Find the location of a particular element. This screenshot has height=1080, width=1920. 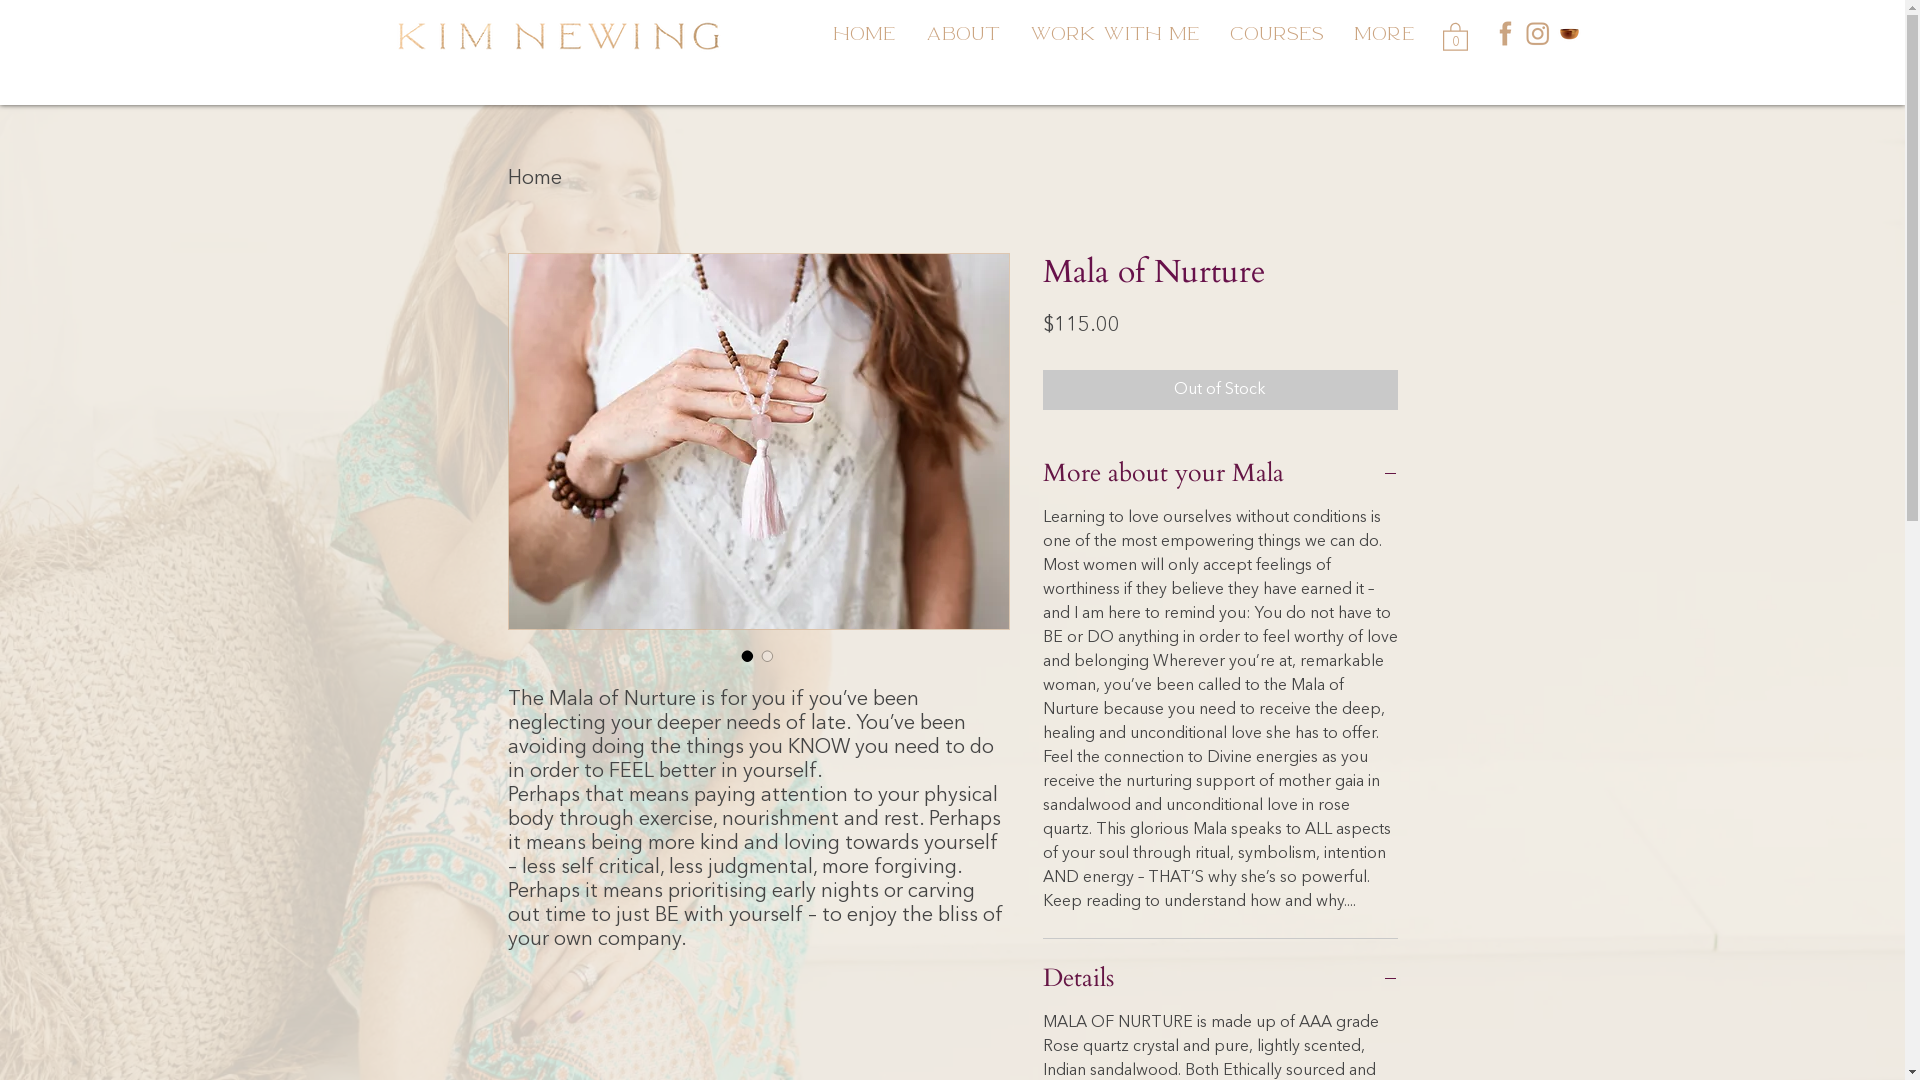

Out of Stock is located at coordinates (1220, 390).